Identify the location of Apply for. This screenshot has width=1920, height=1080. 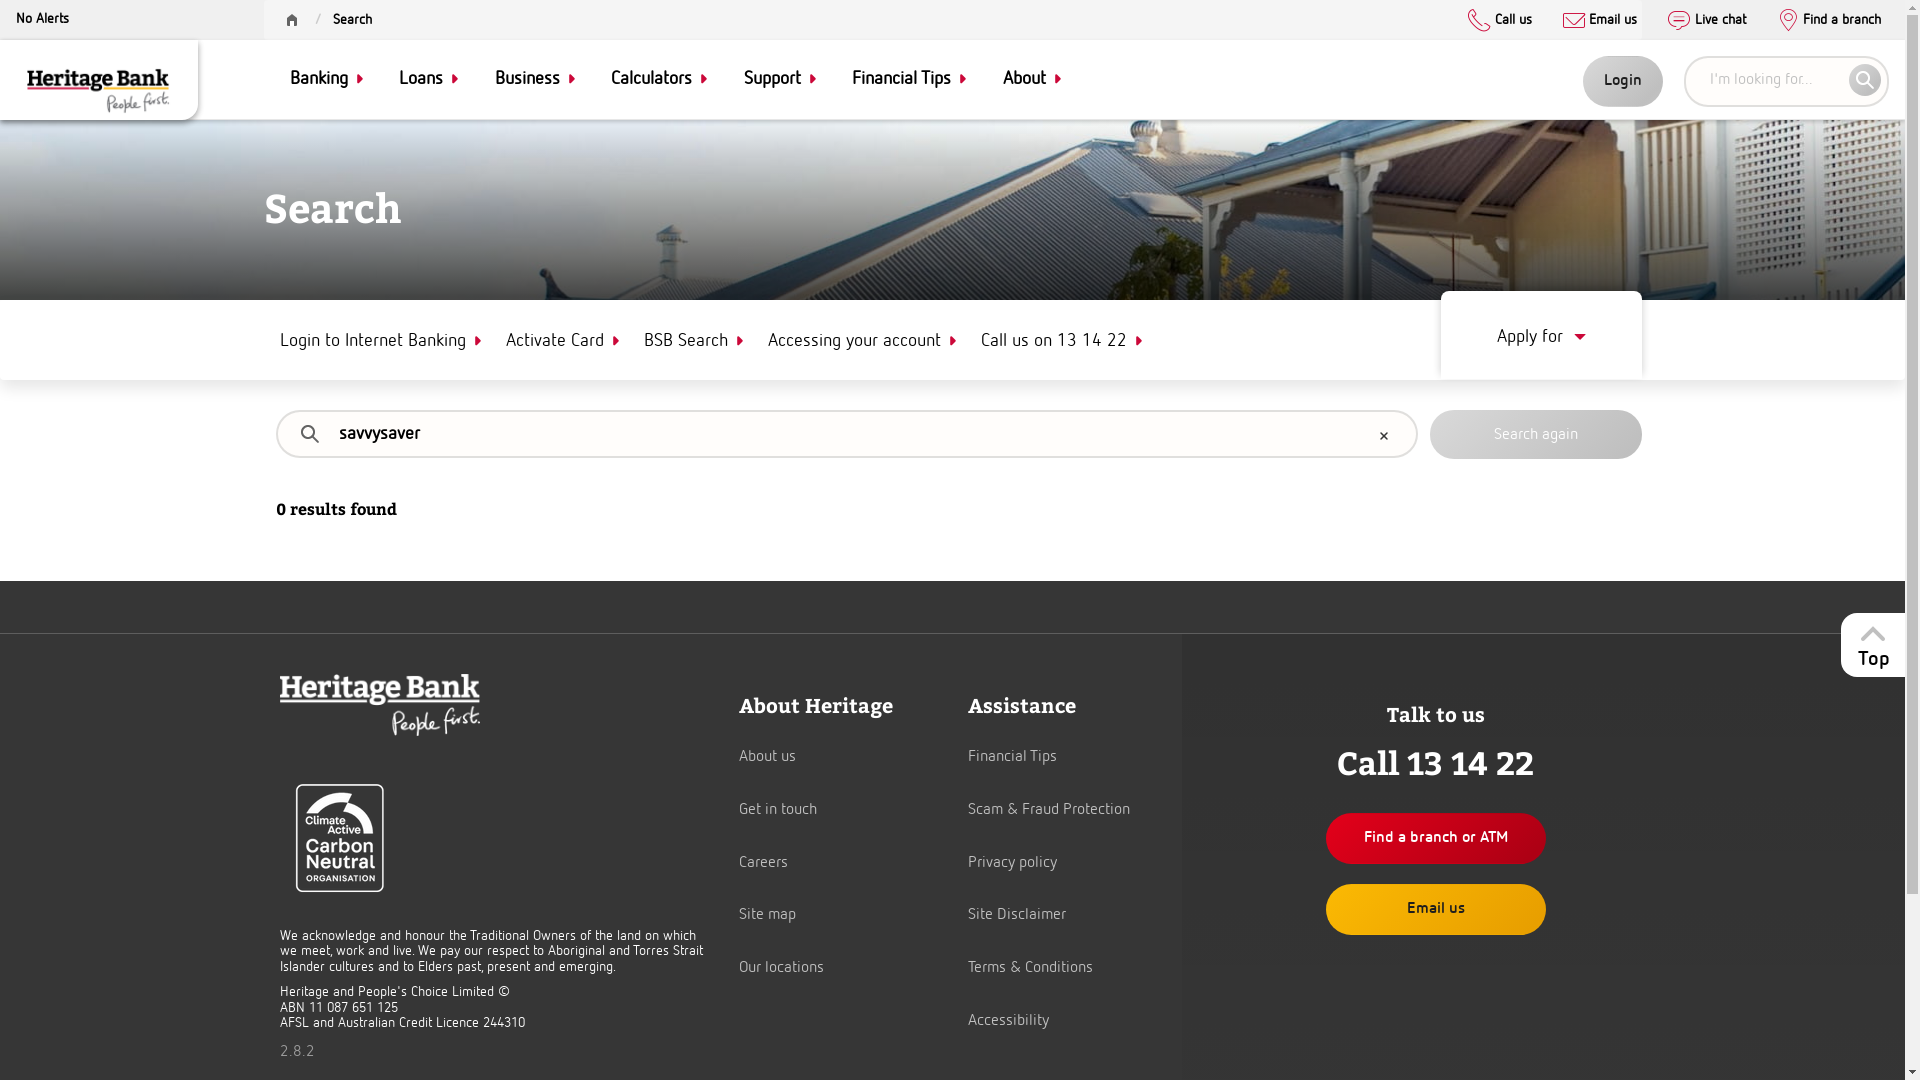
(1540, 335).